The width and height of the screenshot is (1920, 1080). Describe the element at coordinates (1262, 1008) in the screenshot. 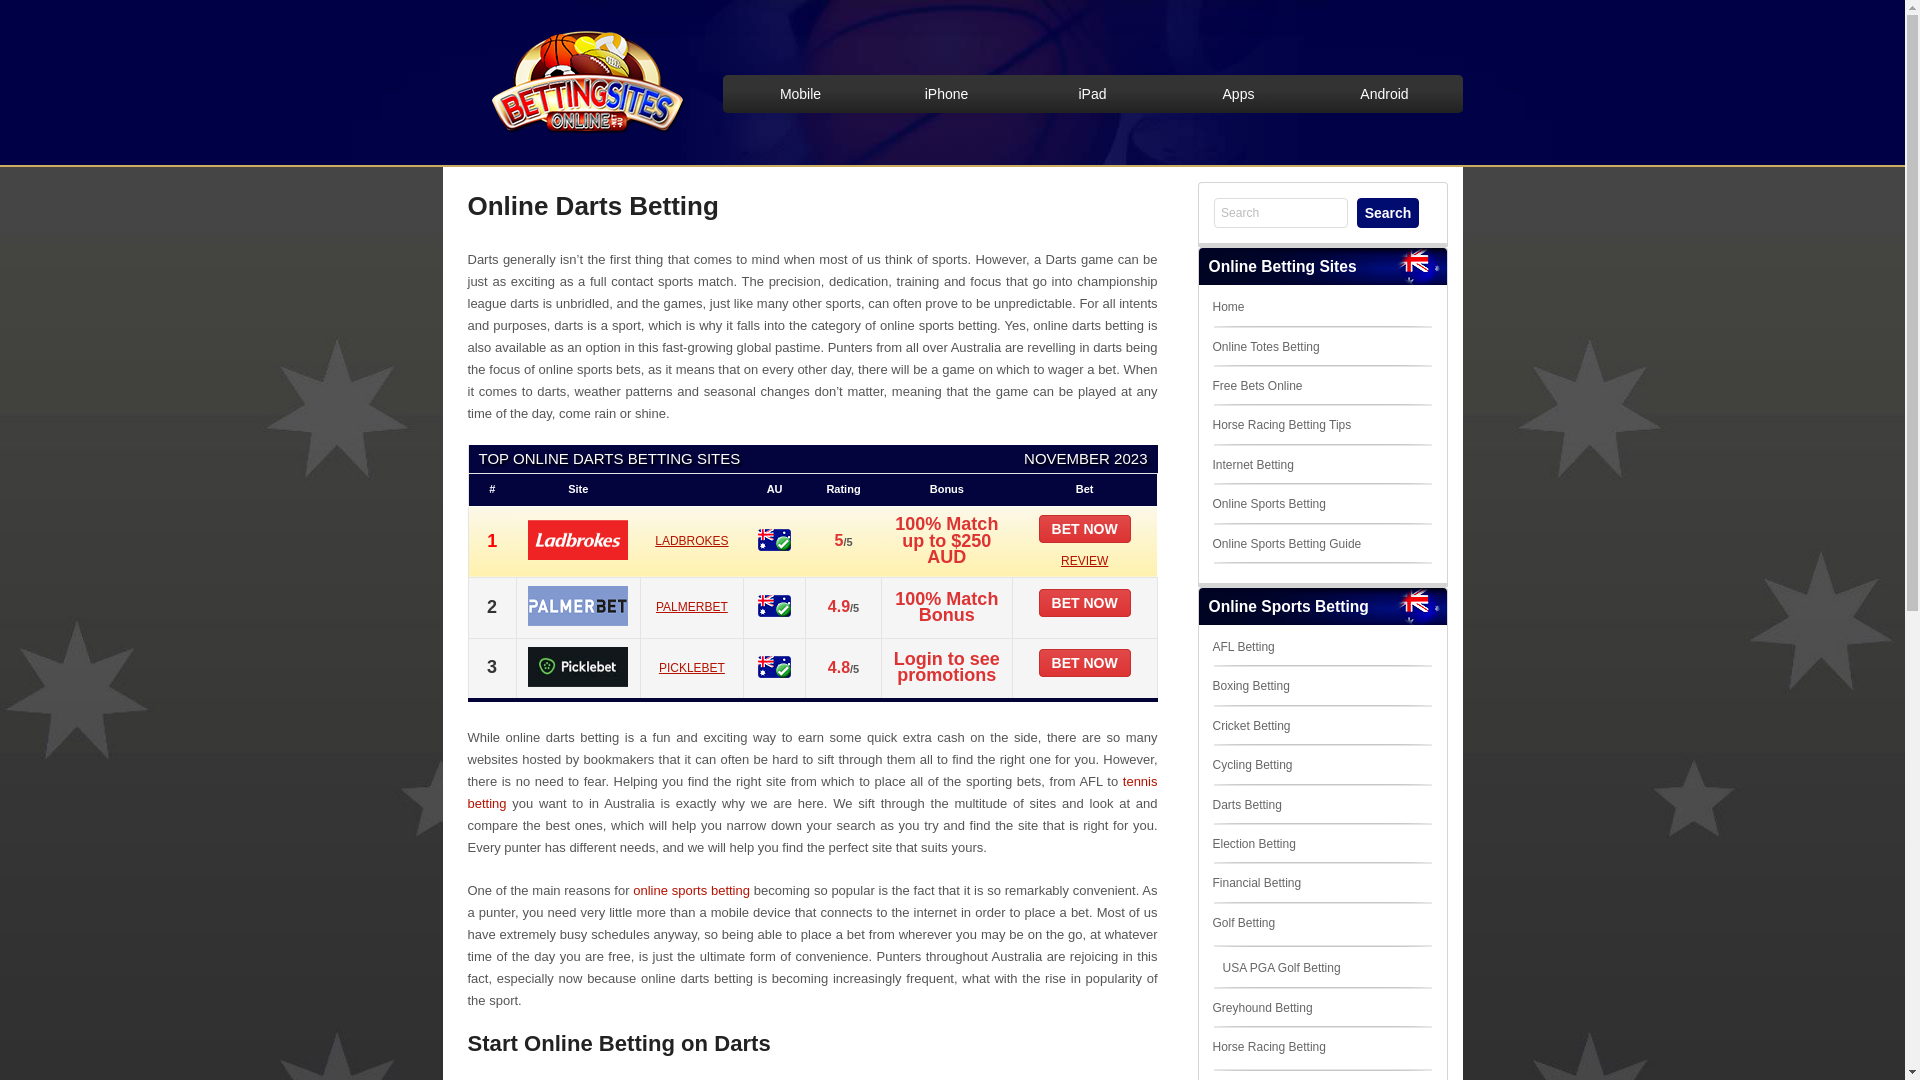

I see `Greyhound Betting` at that location.